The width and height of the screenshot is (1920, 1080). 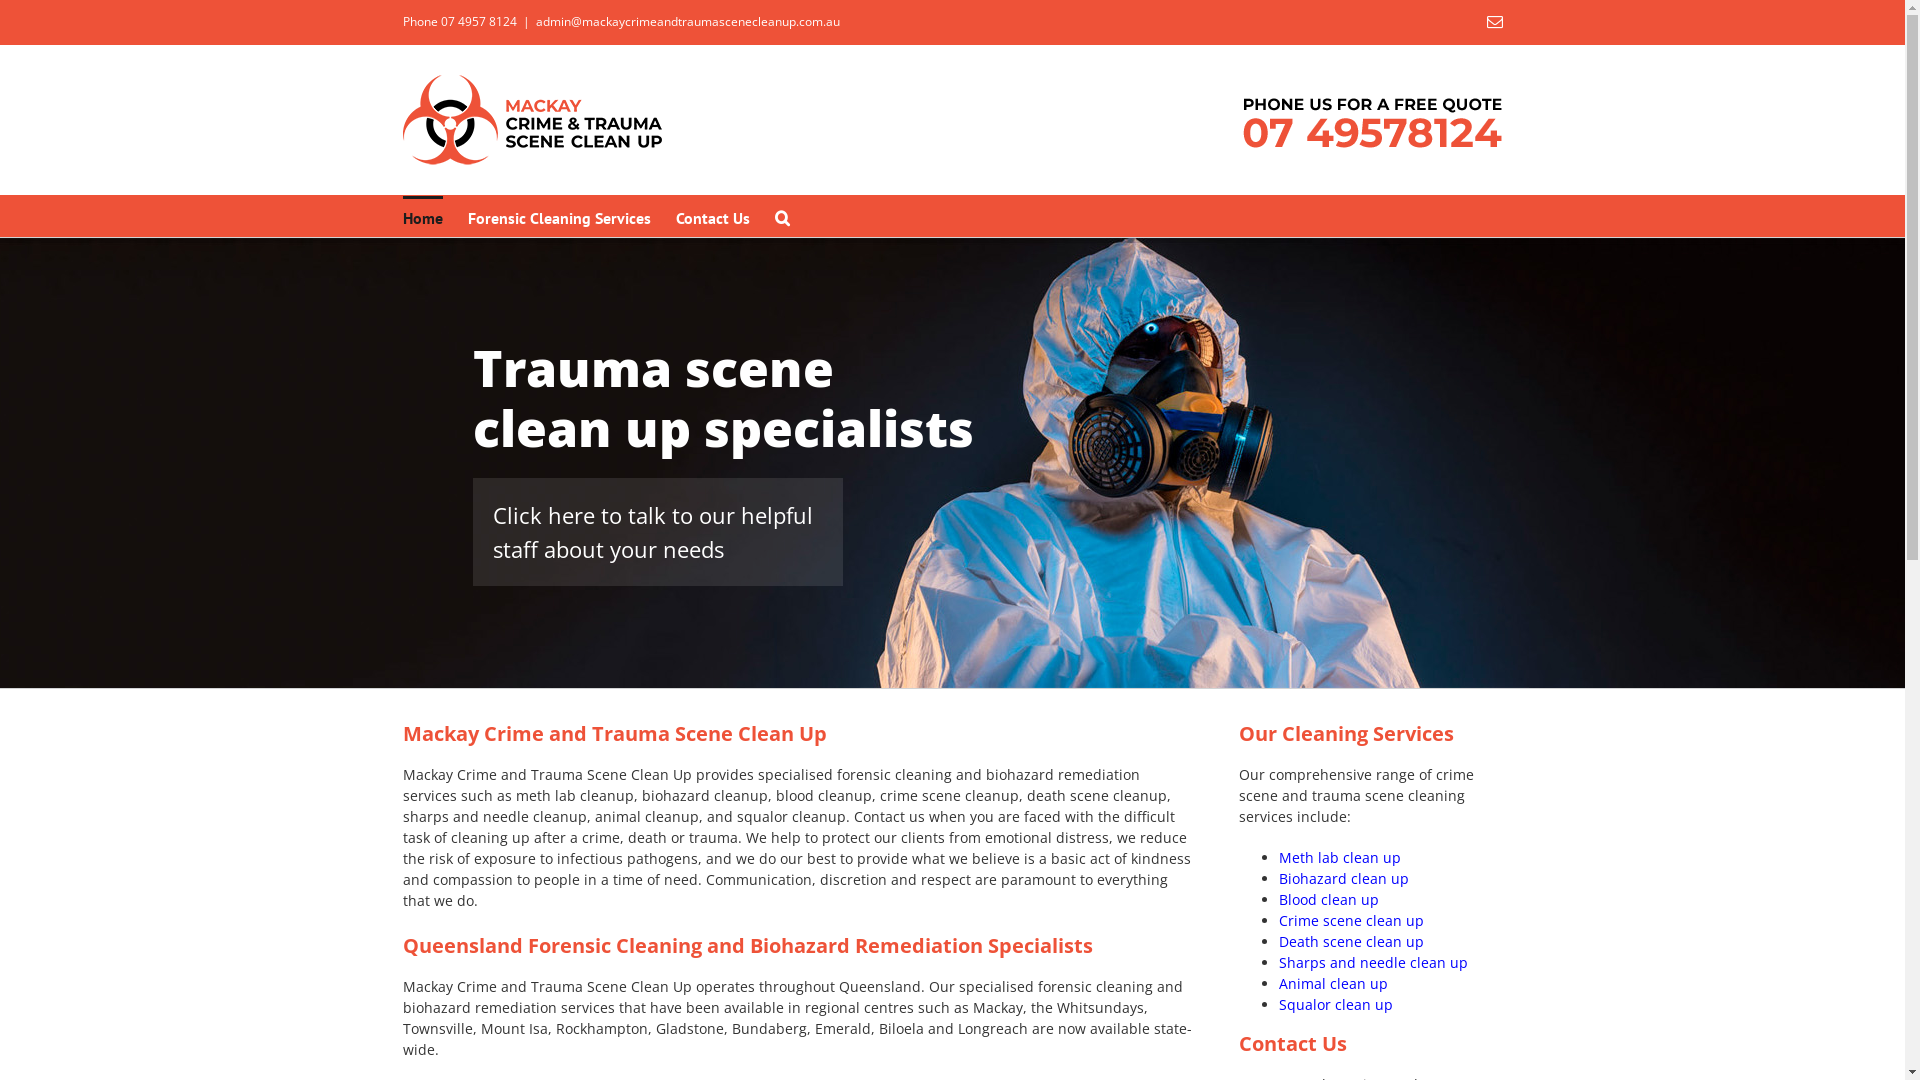 I want to click on Forensic Cleaning Services, so click(x=560, y=216).